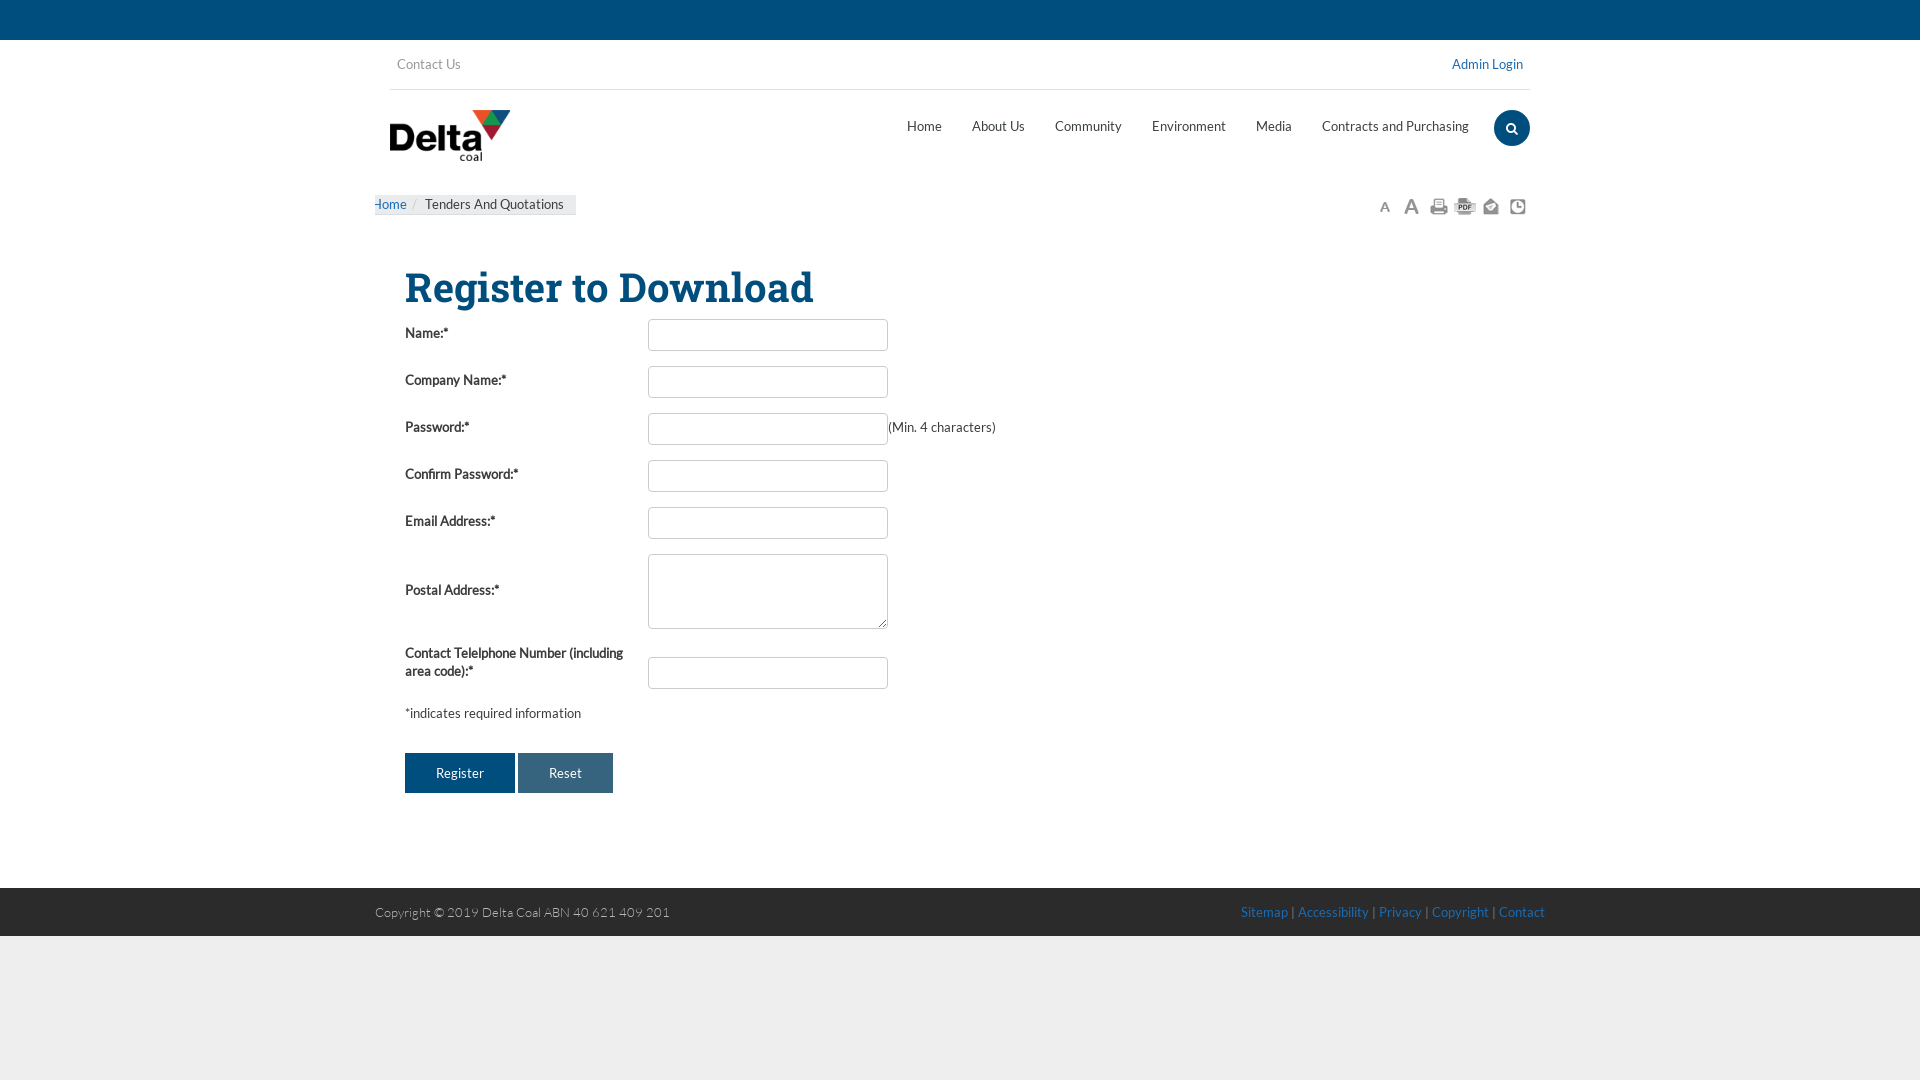 This screenshot has width=1920, height=1080. I want to click on Privacy, so click(1400, 912).